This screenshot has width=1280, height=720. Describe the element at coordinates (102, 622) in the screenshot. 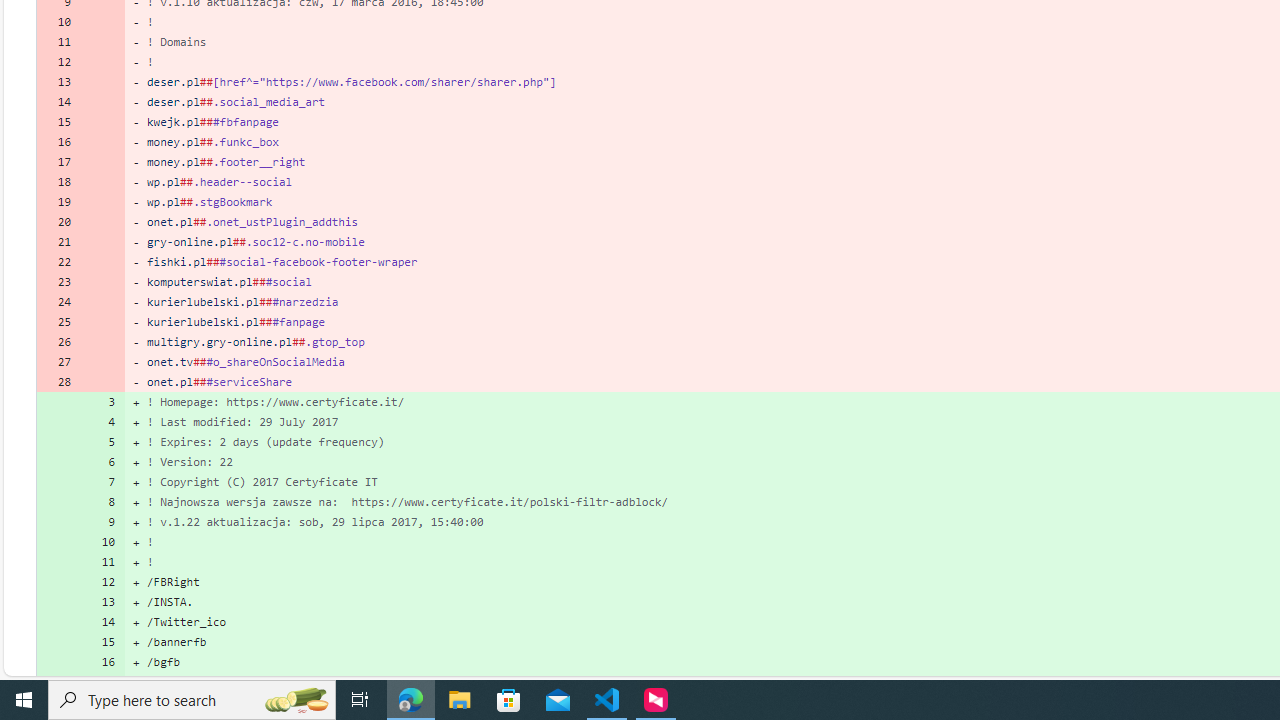

I see `14` at that location.